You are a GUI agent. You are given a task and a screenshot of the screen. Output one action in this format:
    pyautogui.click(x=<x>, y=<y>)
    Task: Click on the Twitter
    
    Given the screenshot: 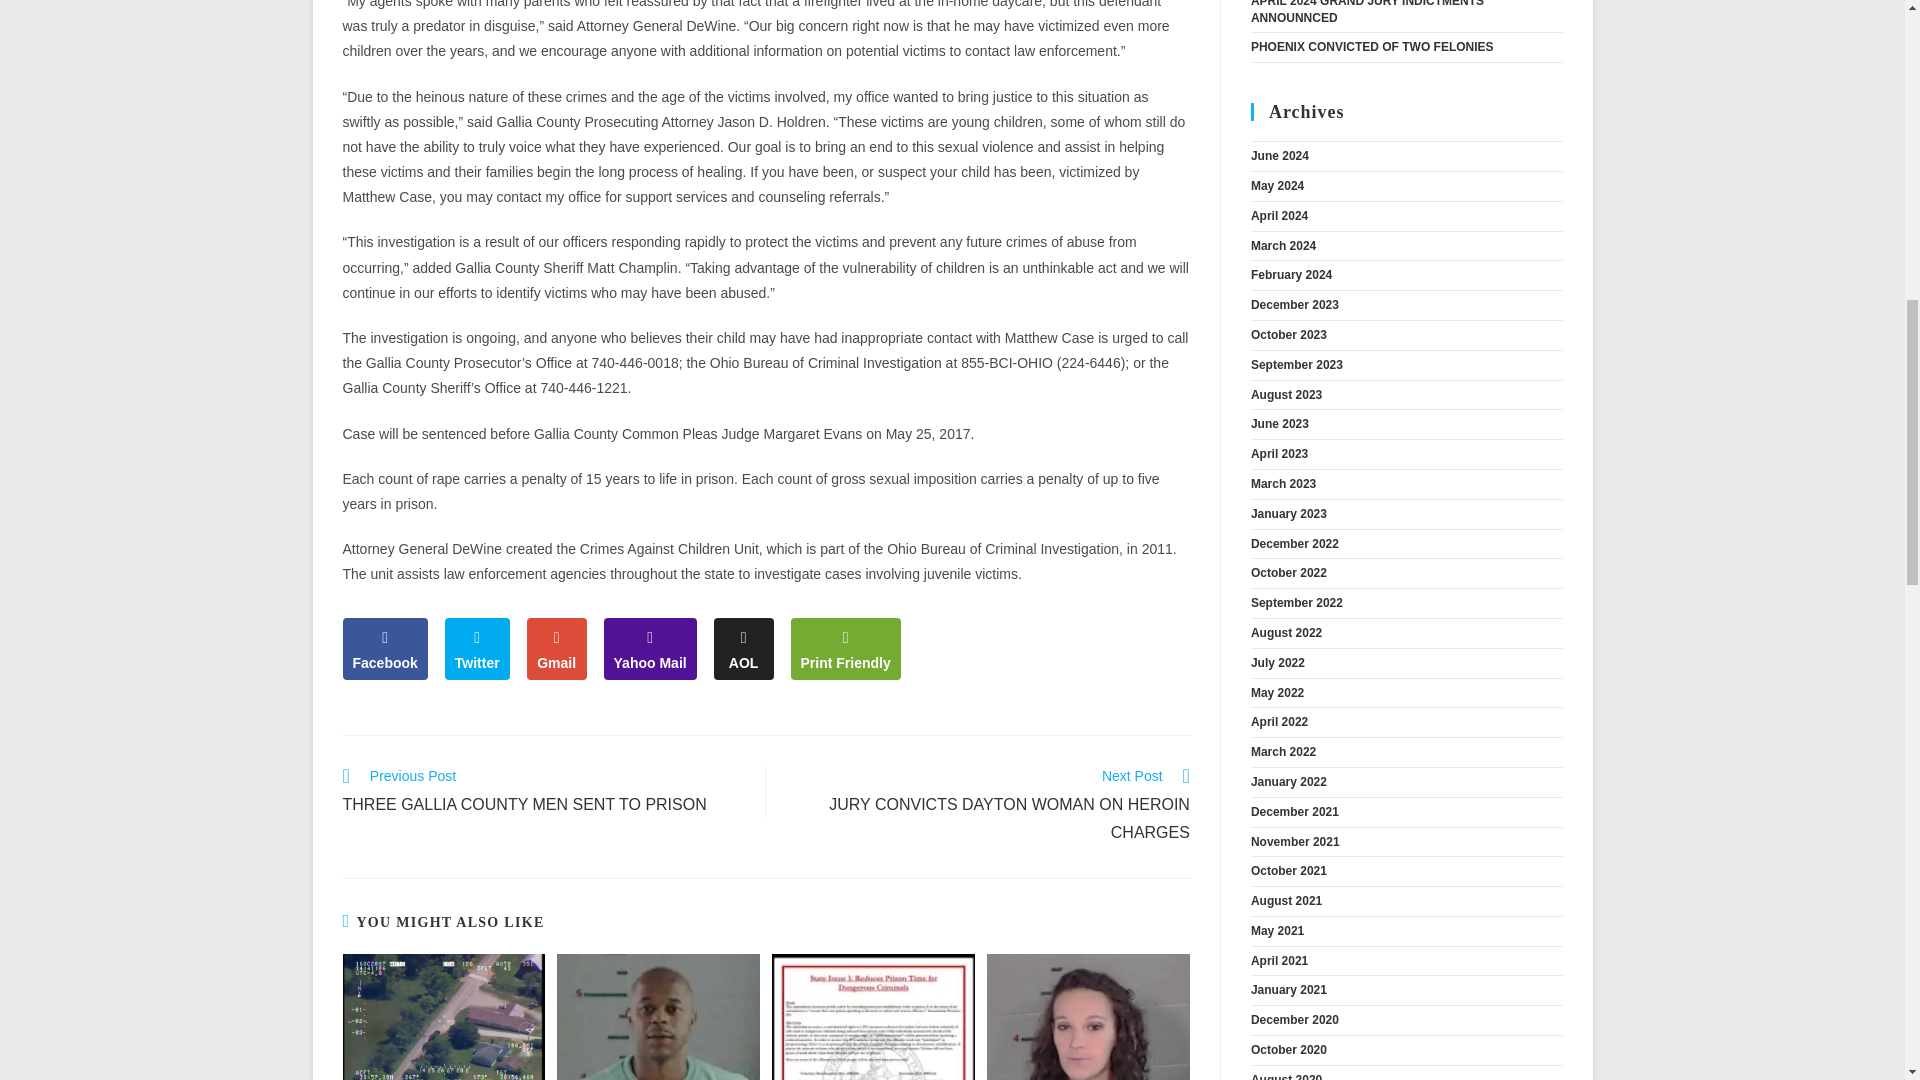 What is the action you would take?
    pyautogui.click(x=556, y=648)
    